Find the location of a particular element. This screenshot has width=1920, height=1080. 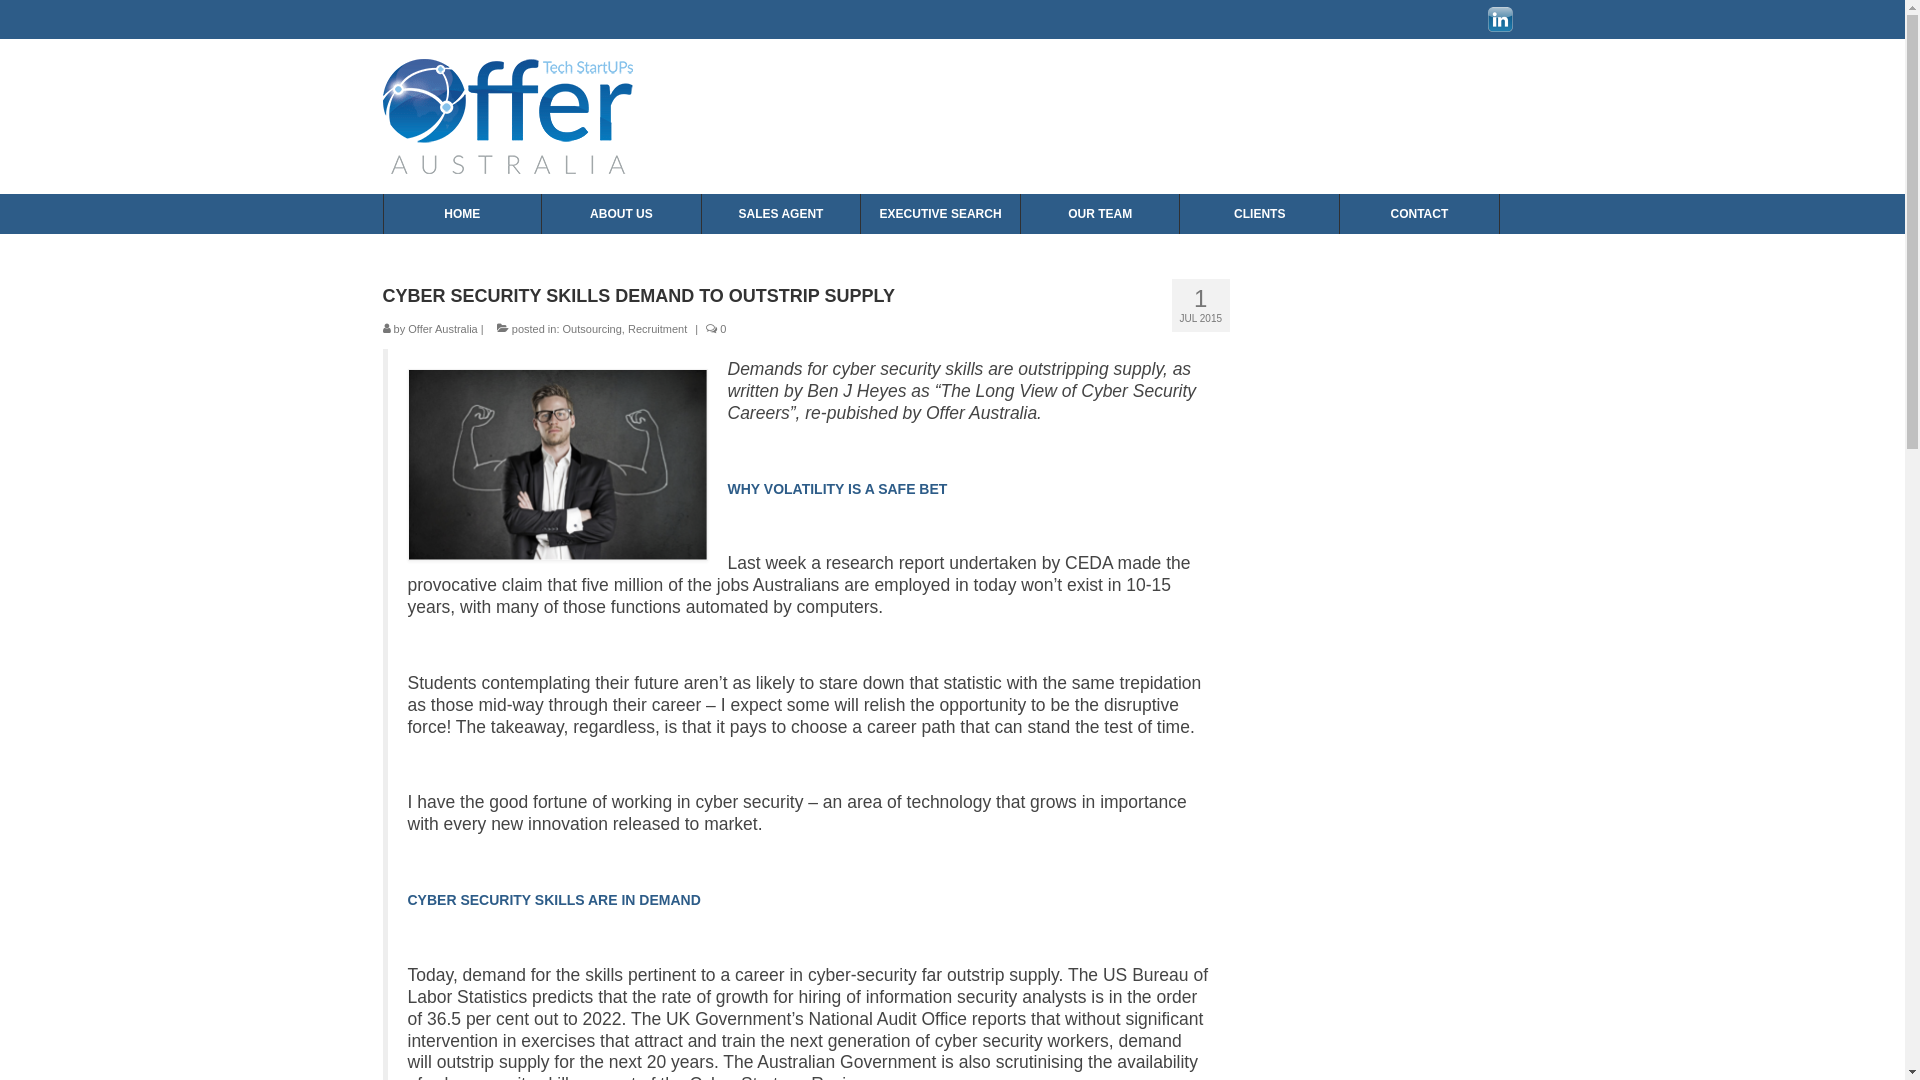

CLIENTS is located at coordinates (1260, 214).